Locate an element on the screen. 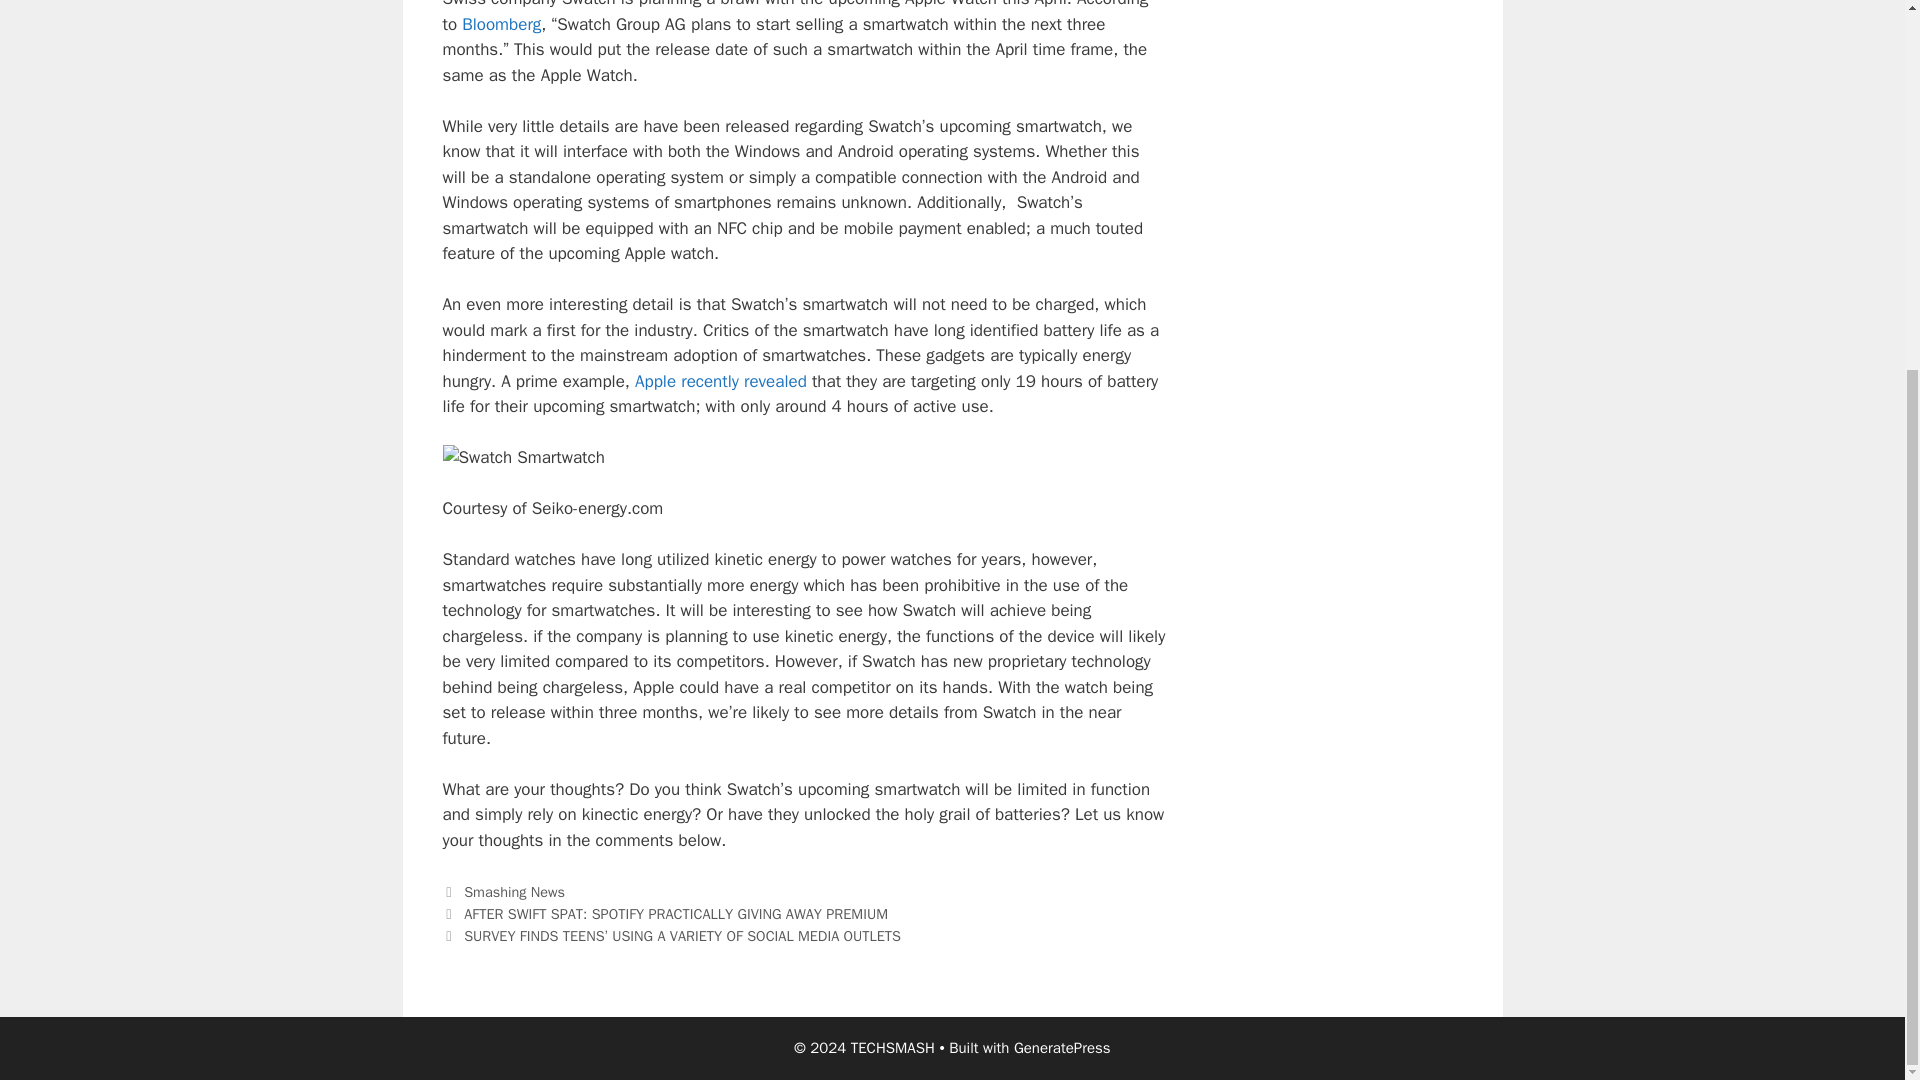 This screenshot has width=1920, height=1080. GeneratePress is located at coordinates (1062, 1048).